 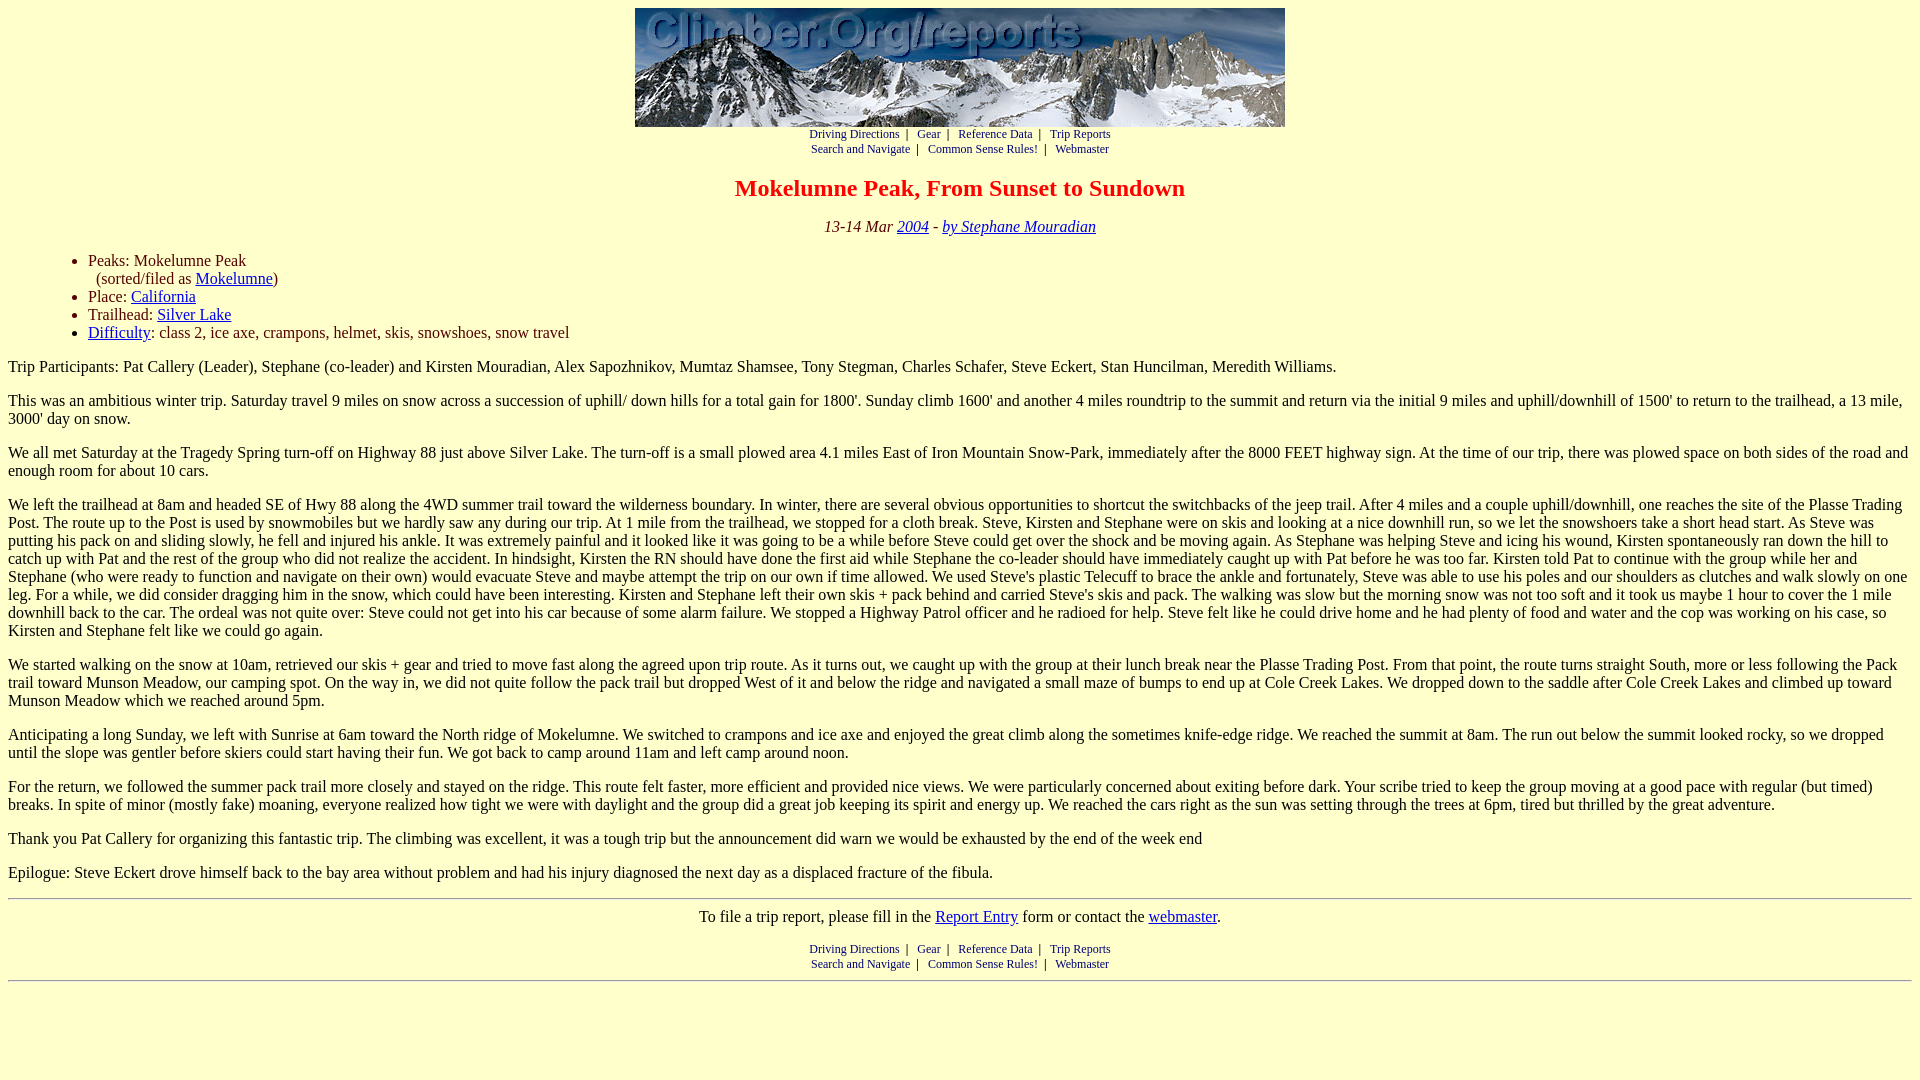 What do you see at coordinates (120, 332) in the screenshot?
I see `Difficulty` at bounding box center [120, 332].